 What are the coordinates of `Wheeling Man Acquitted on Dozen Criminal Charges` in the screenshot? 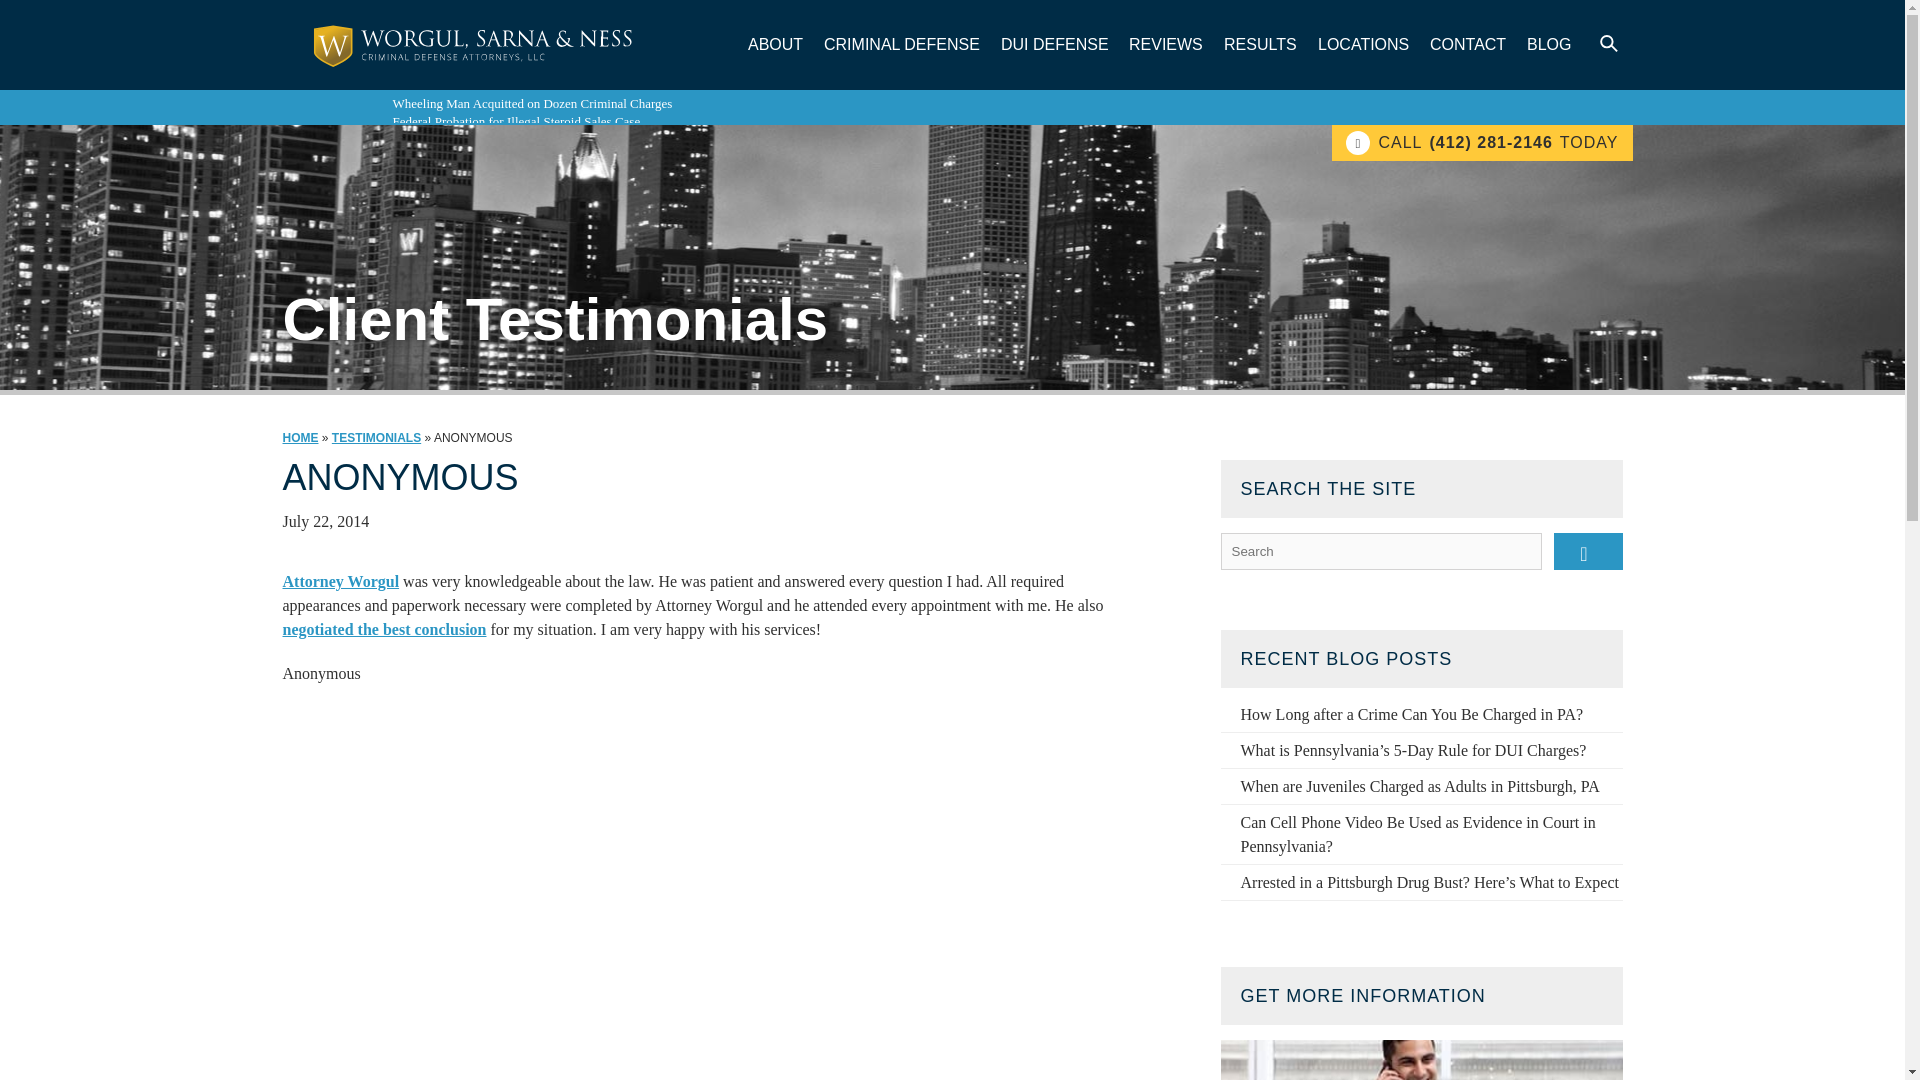 It's located at (532, 104).